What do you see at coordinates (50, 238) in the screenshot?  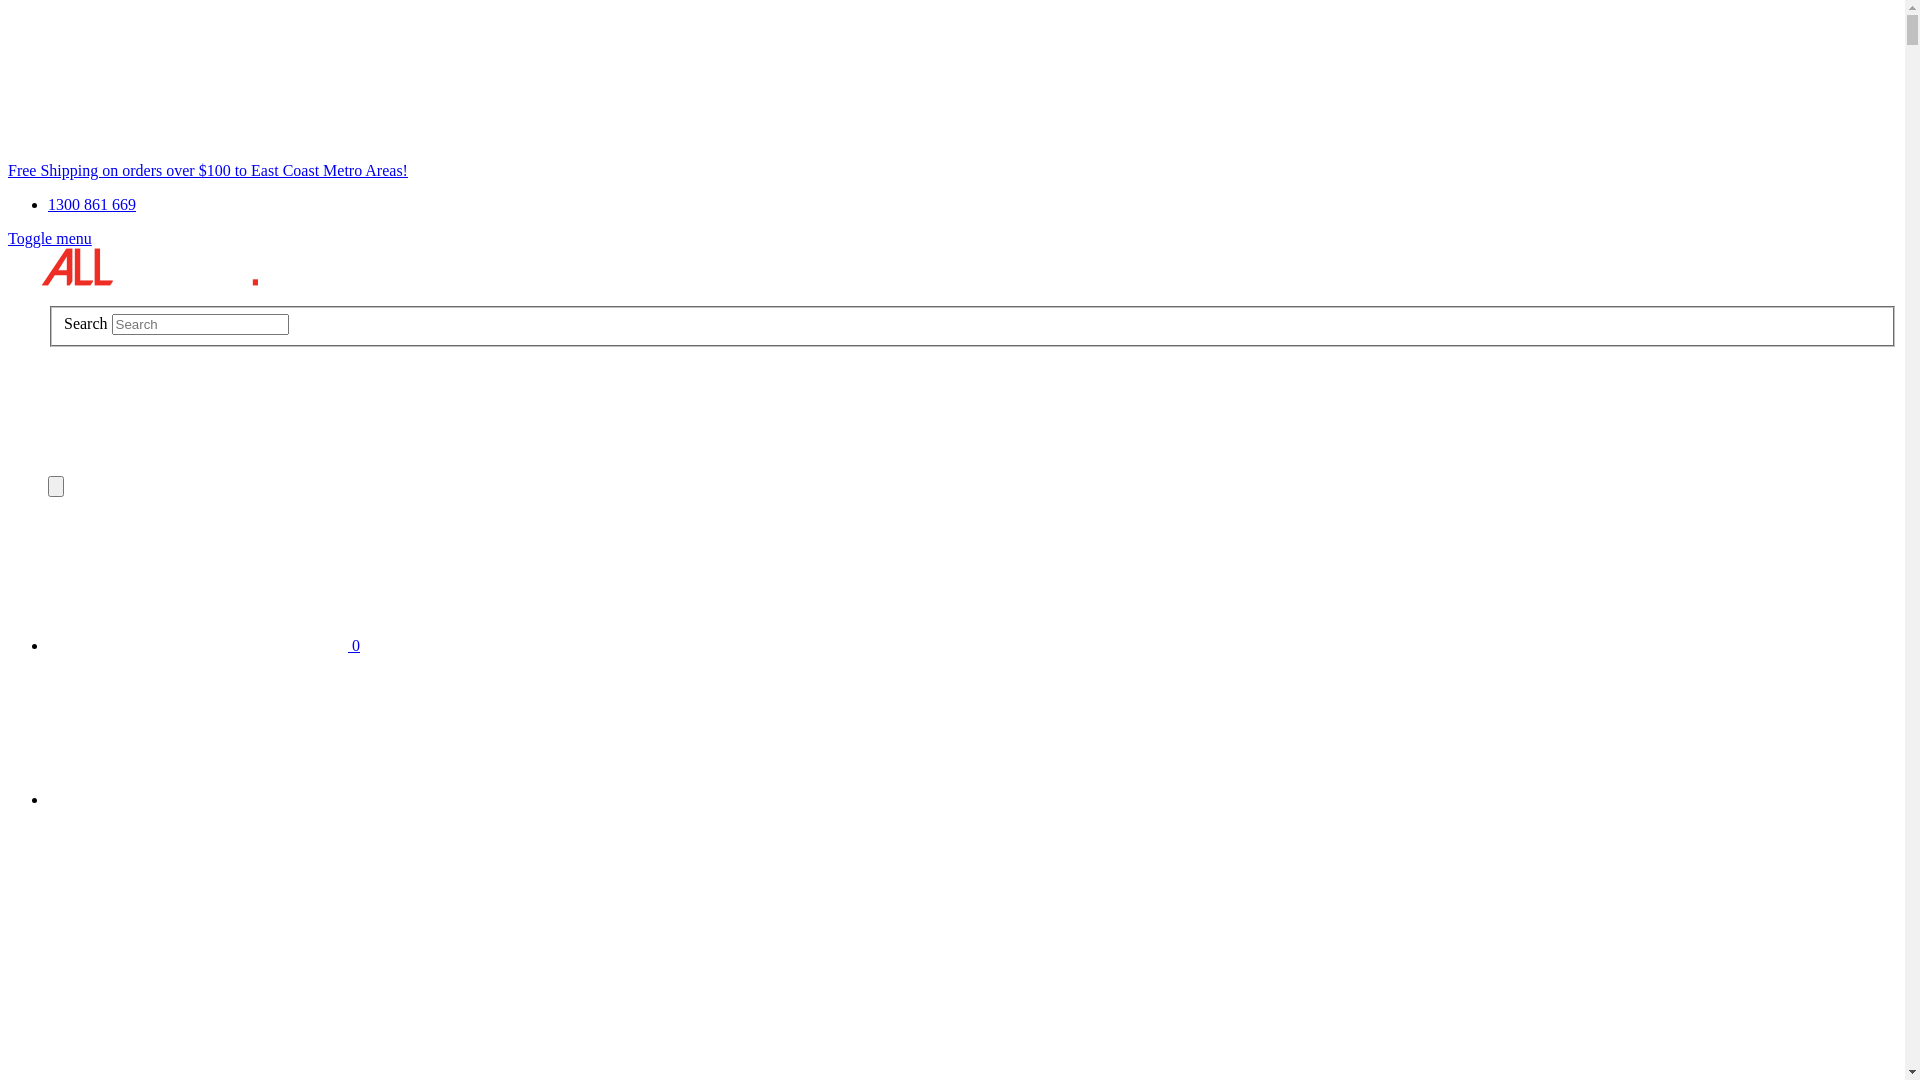 I see `Toggle menu` at bounding box center [50, 238].